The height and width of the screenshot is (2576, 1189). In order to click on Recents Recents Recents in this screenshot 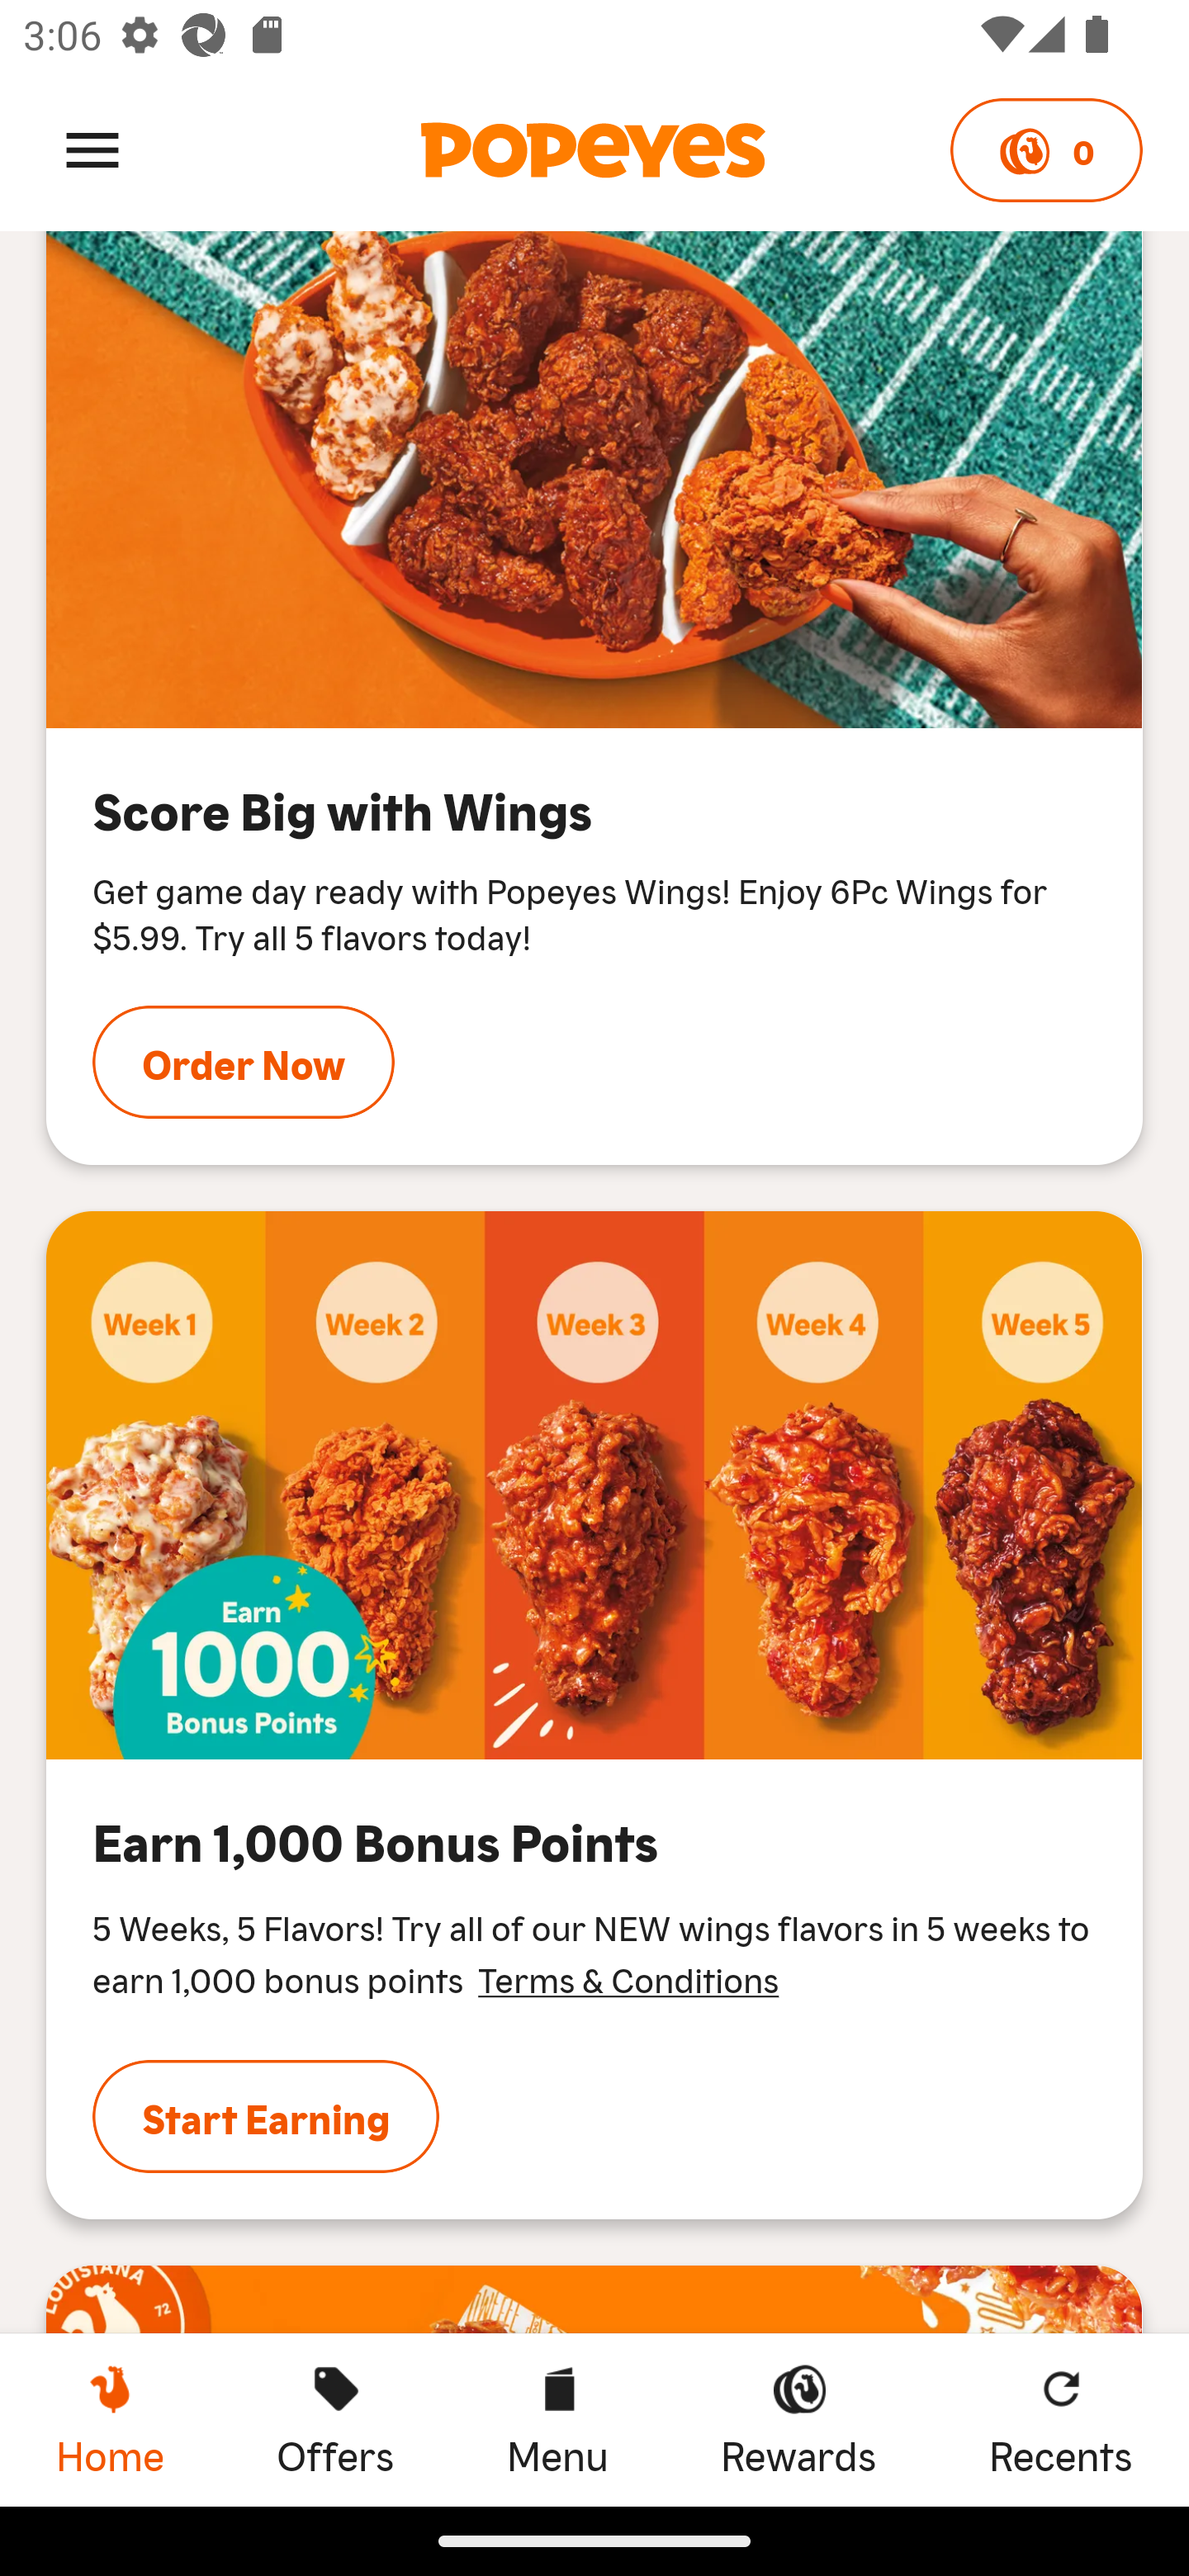, I will do `click(1061, 2419)`.